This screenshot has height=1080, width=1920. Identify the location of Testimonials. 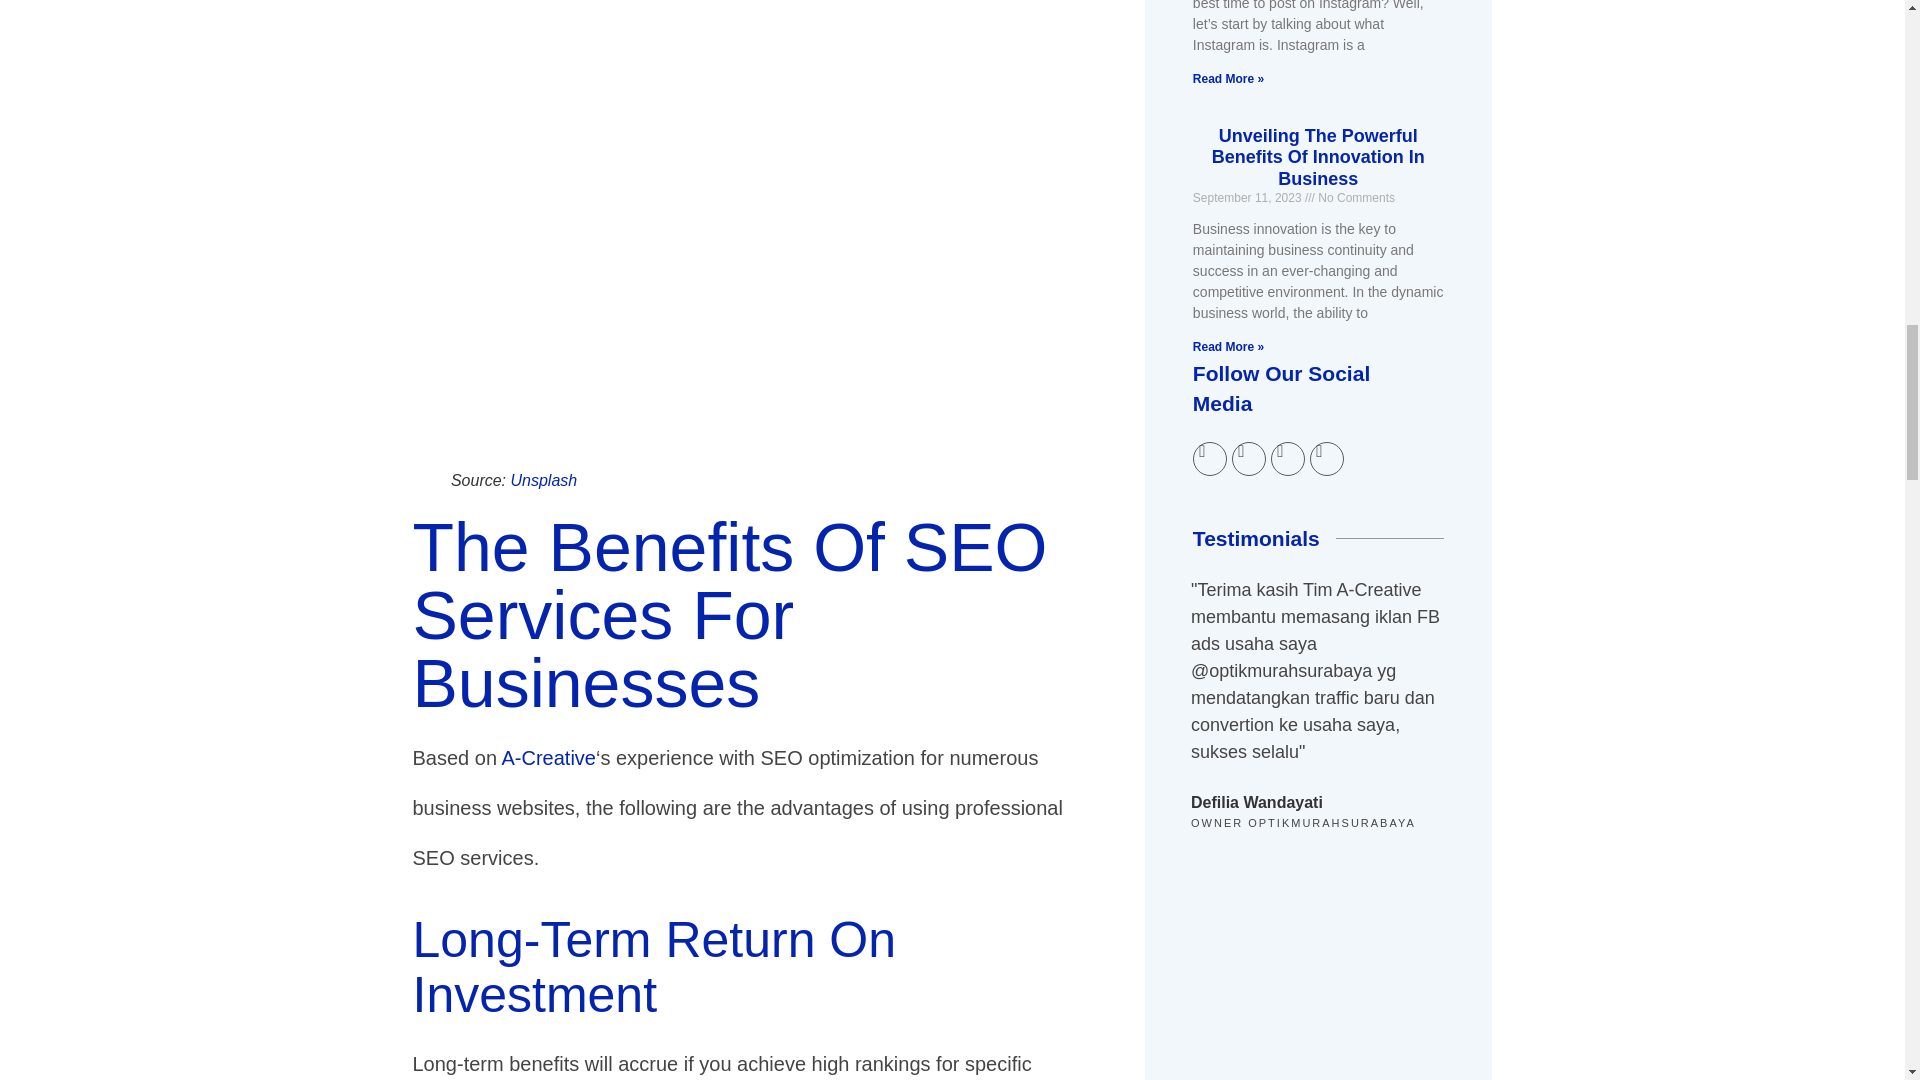
(1264, 550).